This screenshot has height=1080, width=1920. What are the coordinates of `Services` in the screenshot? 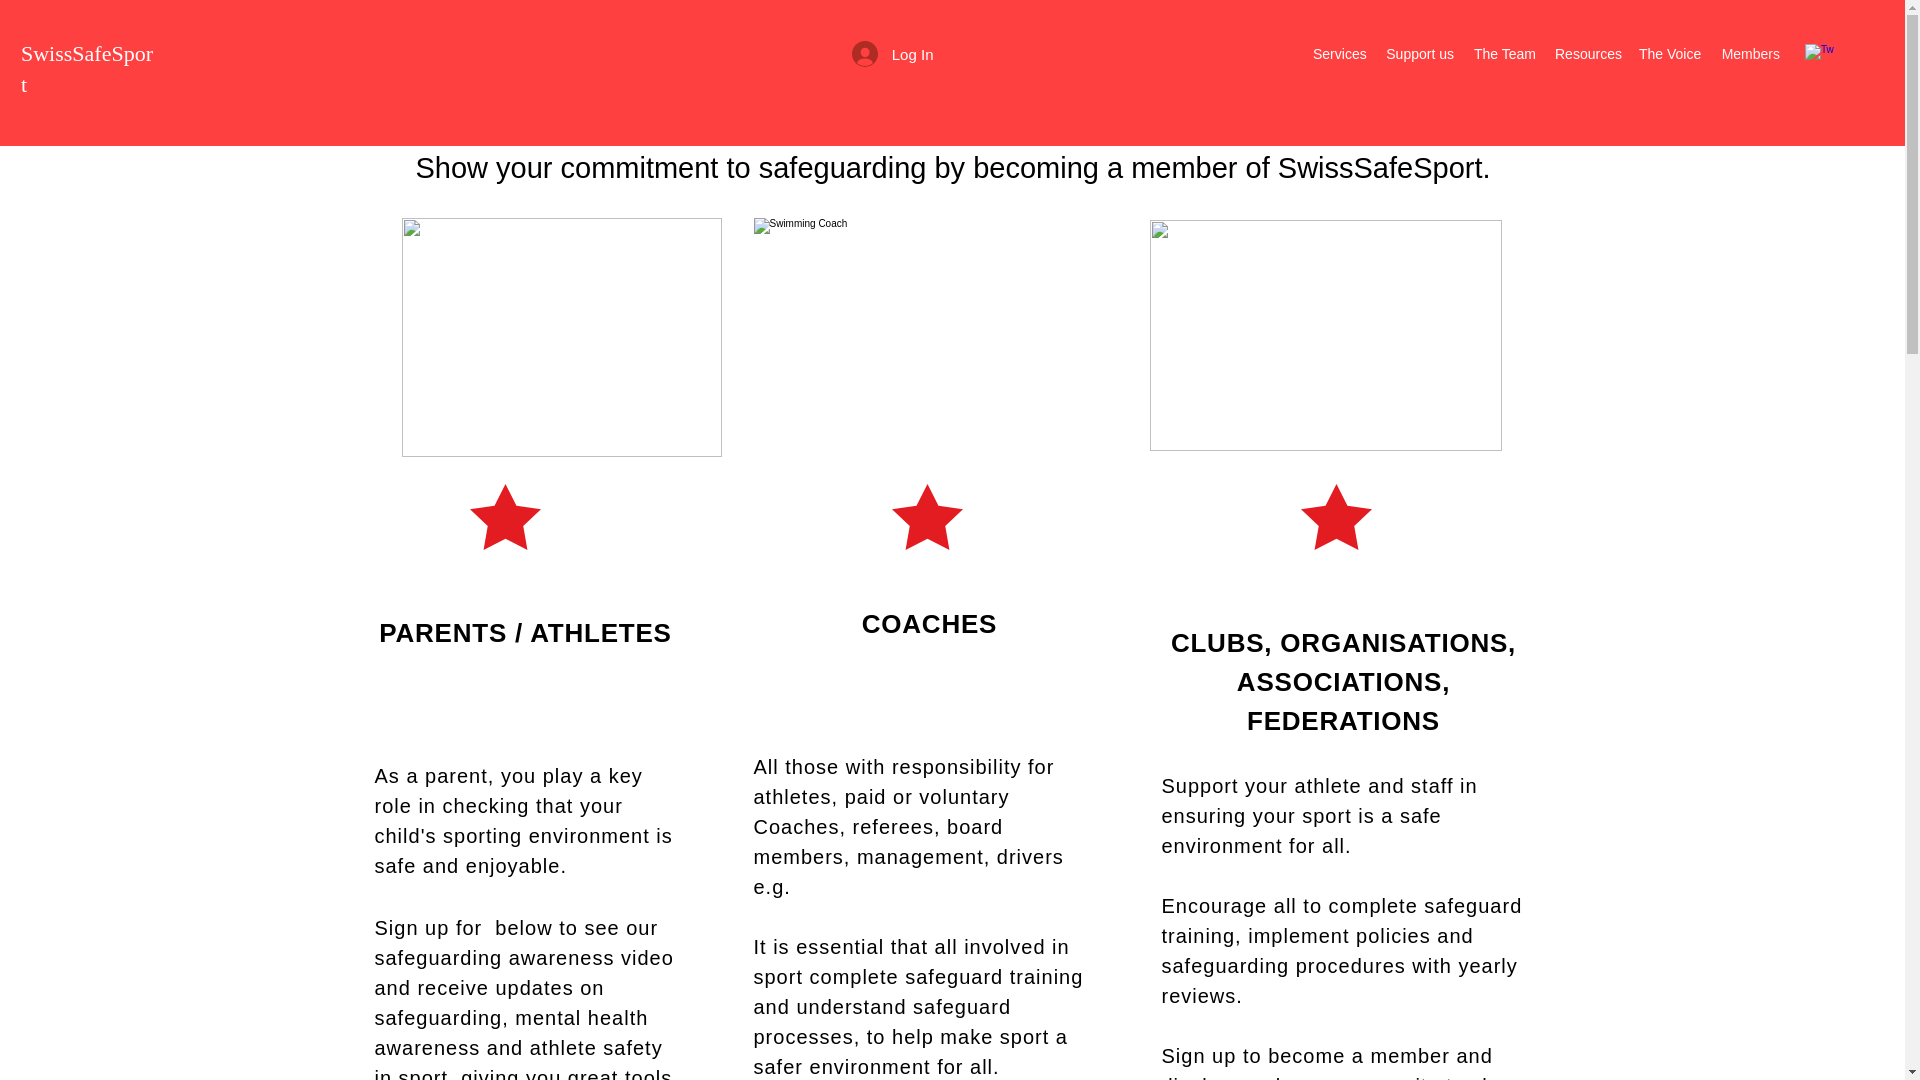 It's located at (1338, 54).